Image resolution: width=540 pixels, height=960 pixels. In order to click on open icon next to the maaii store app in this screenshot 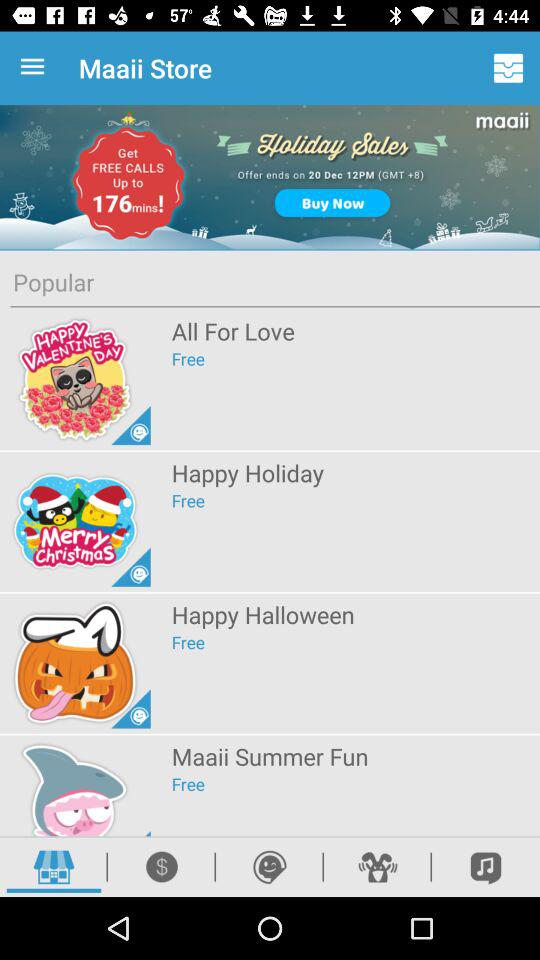, I will do `click(36, 68)`.